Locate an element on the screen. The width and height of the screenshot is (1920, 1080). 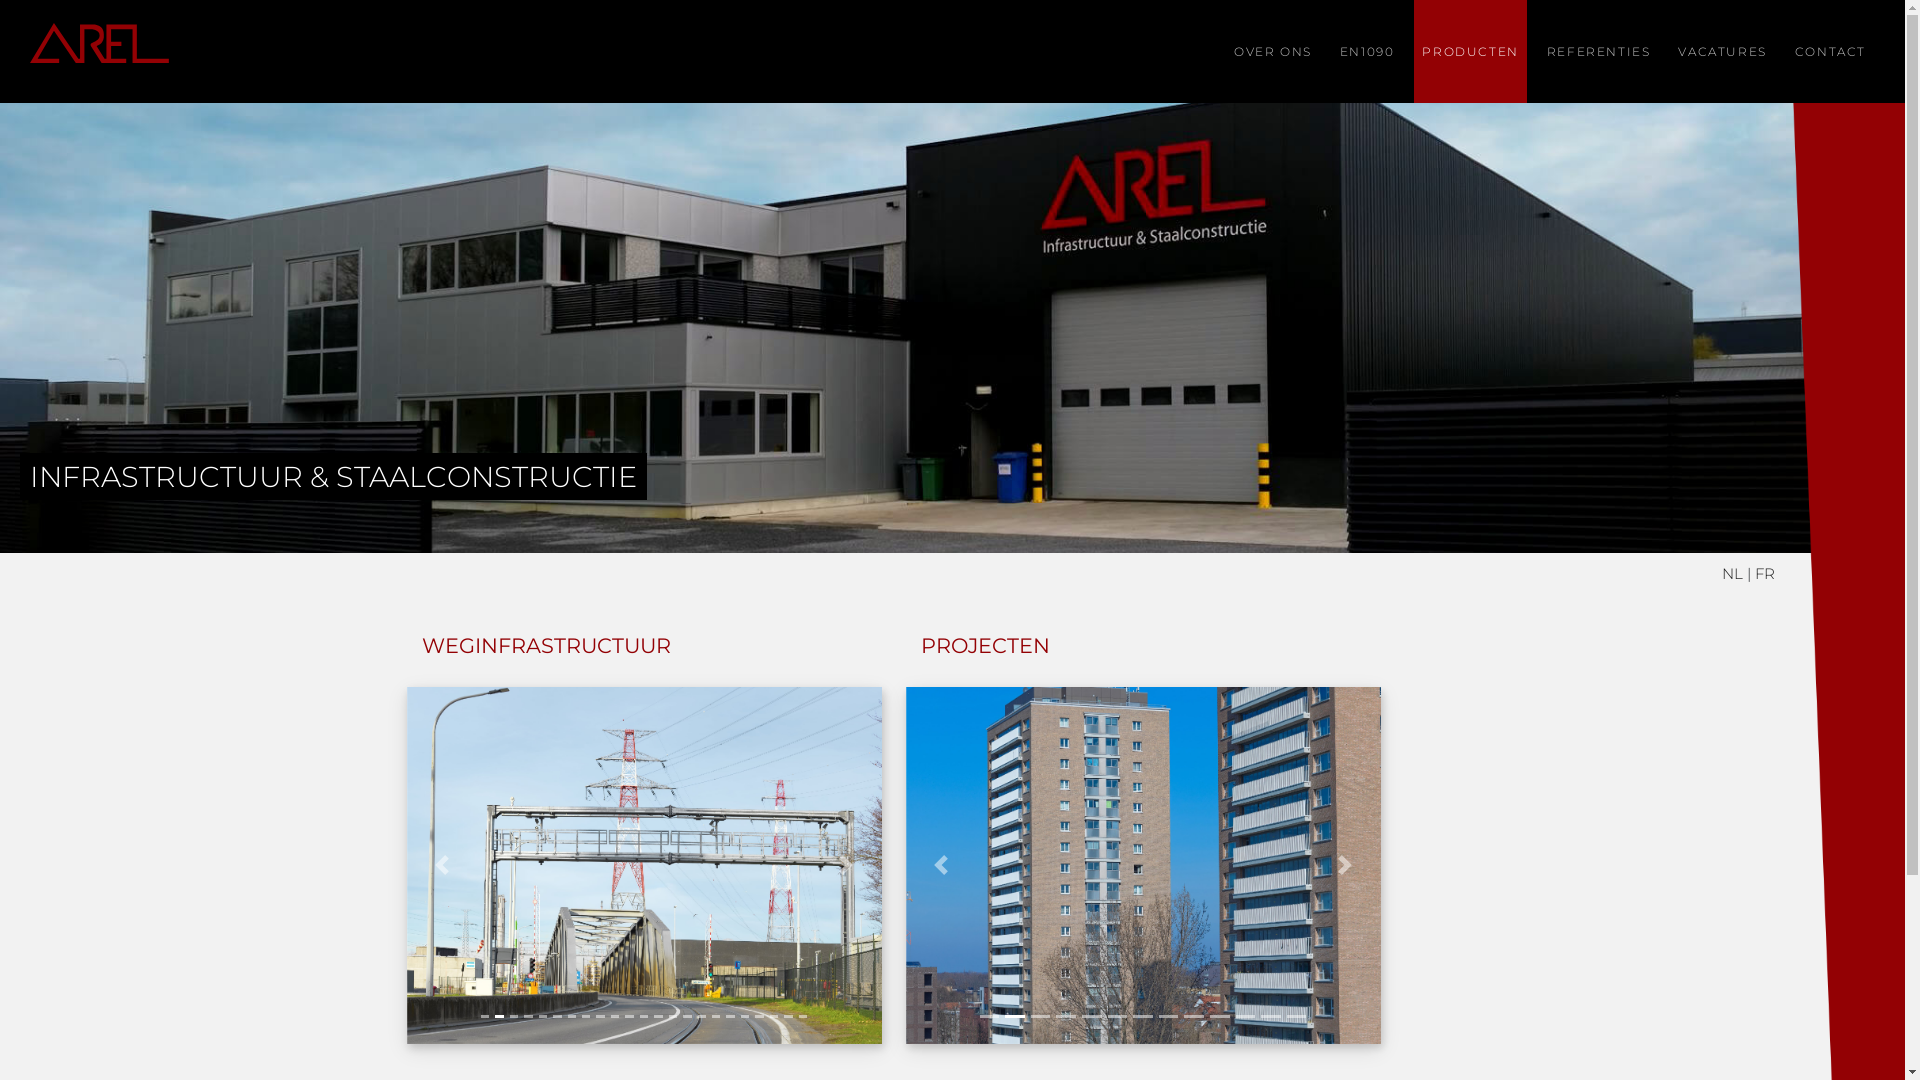
Previous is located at coordinates (942, 865).